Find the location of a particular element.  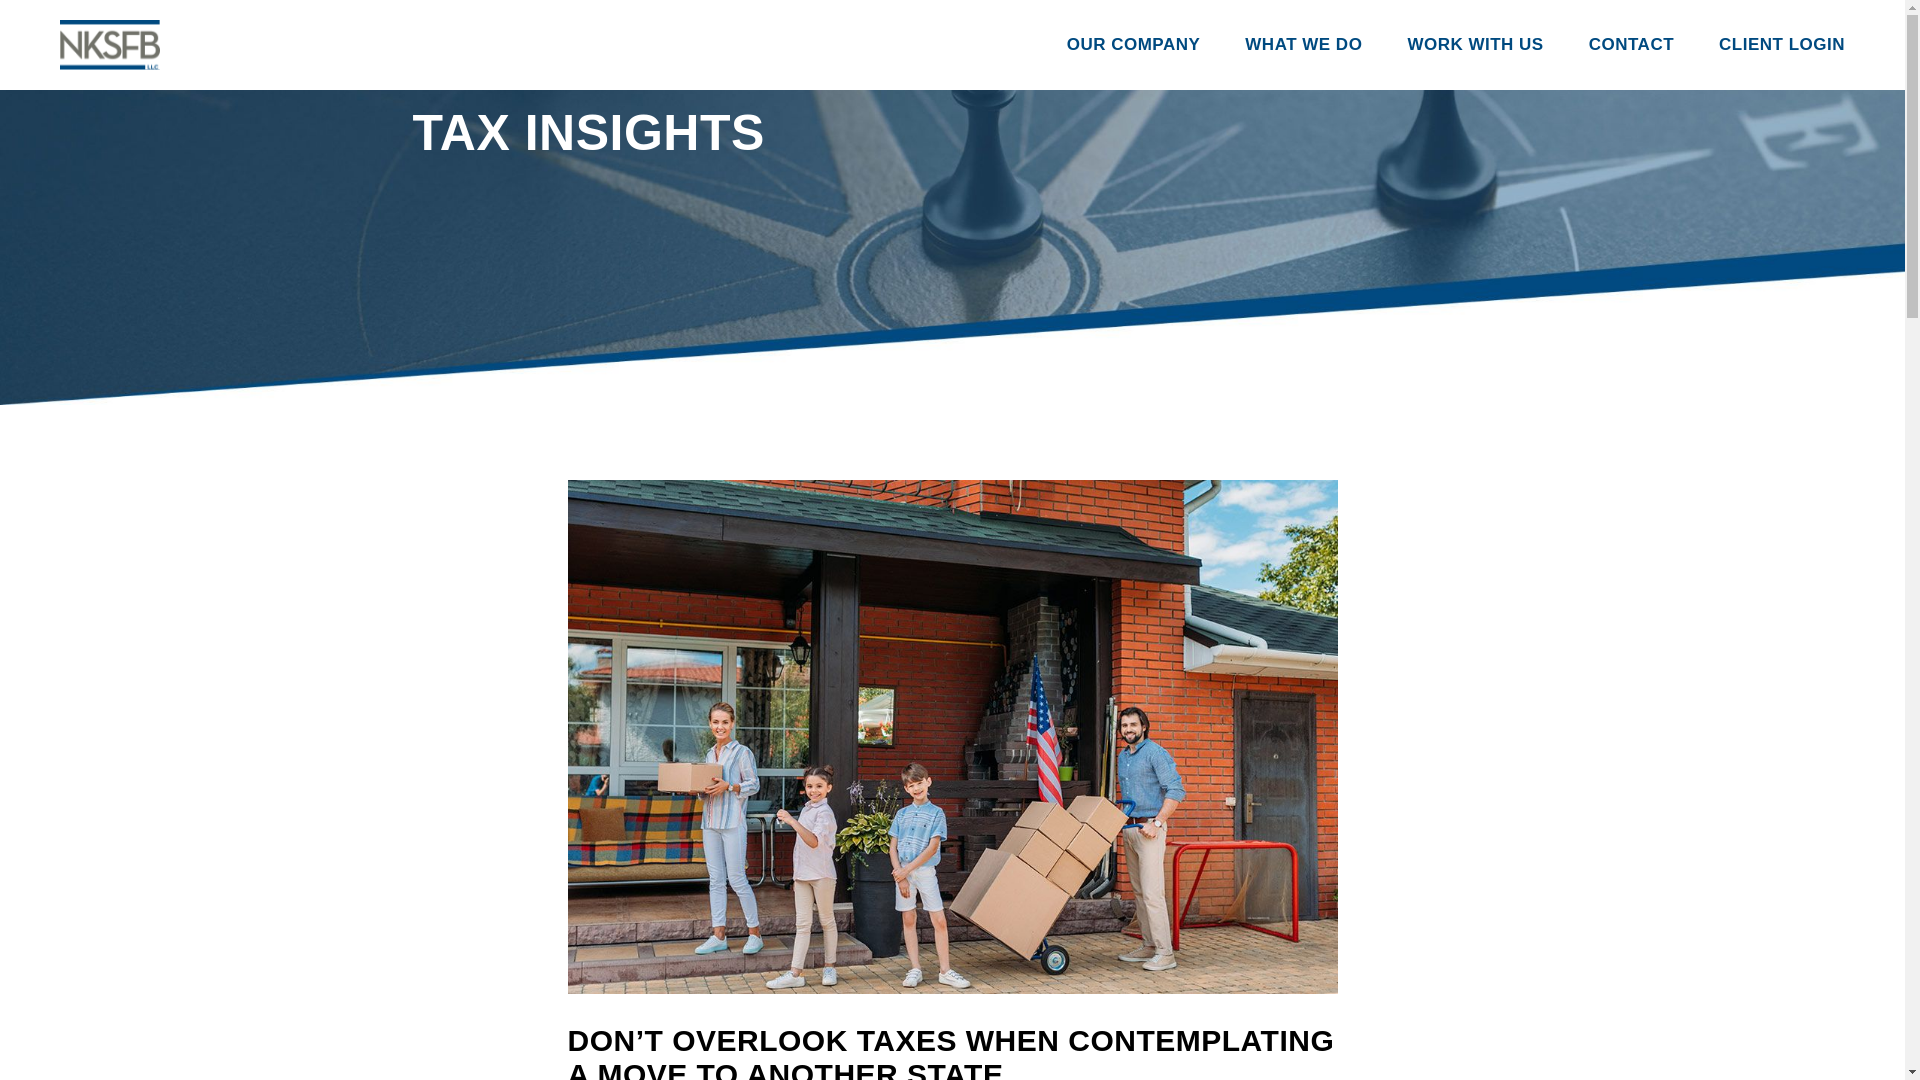

Our Path is located at coordinates (1237, 165).